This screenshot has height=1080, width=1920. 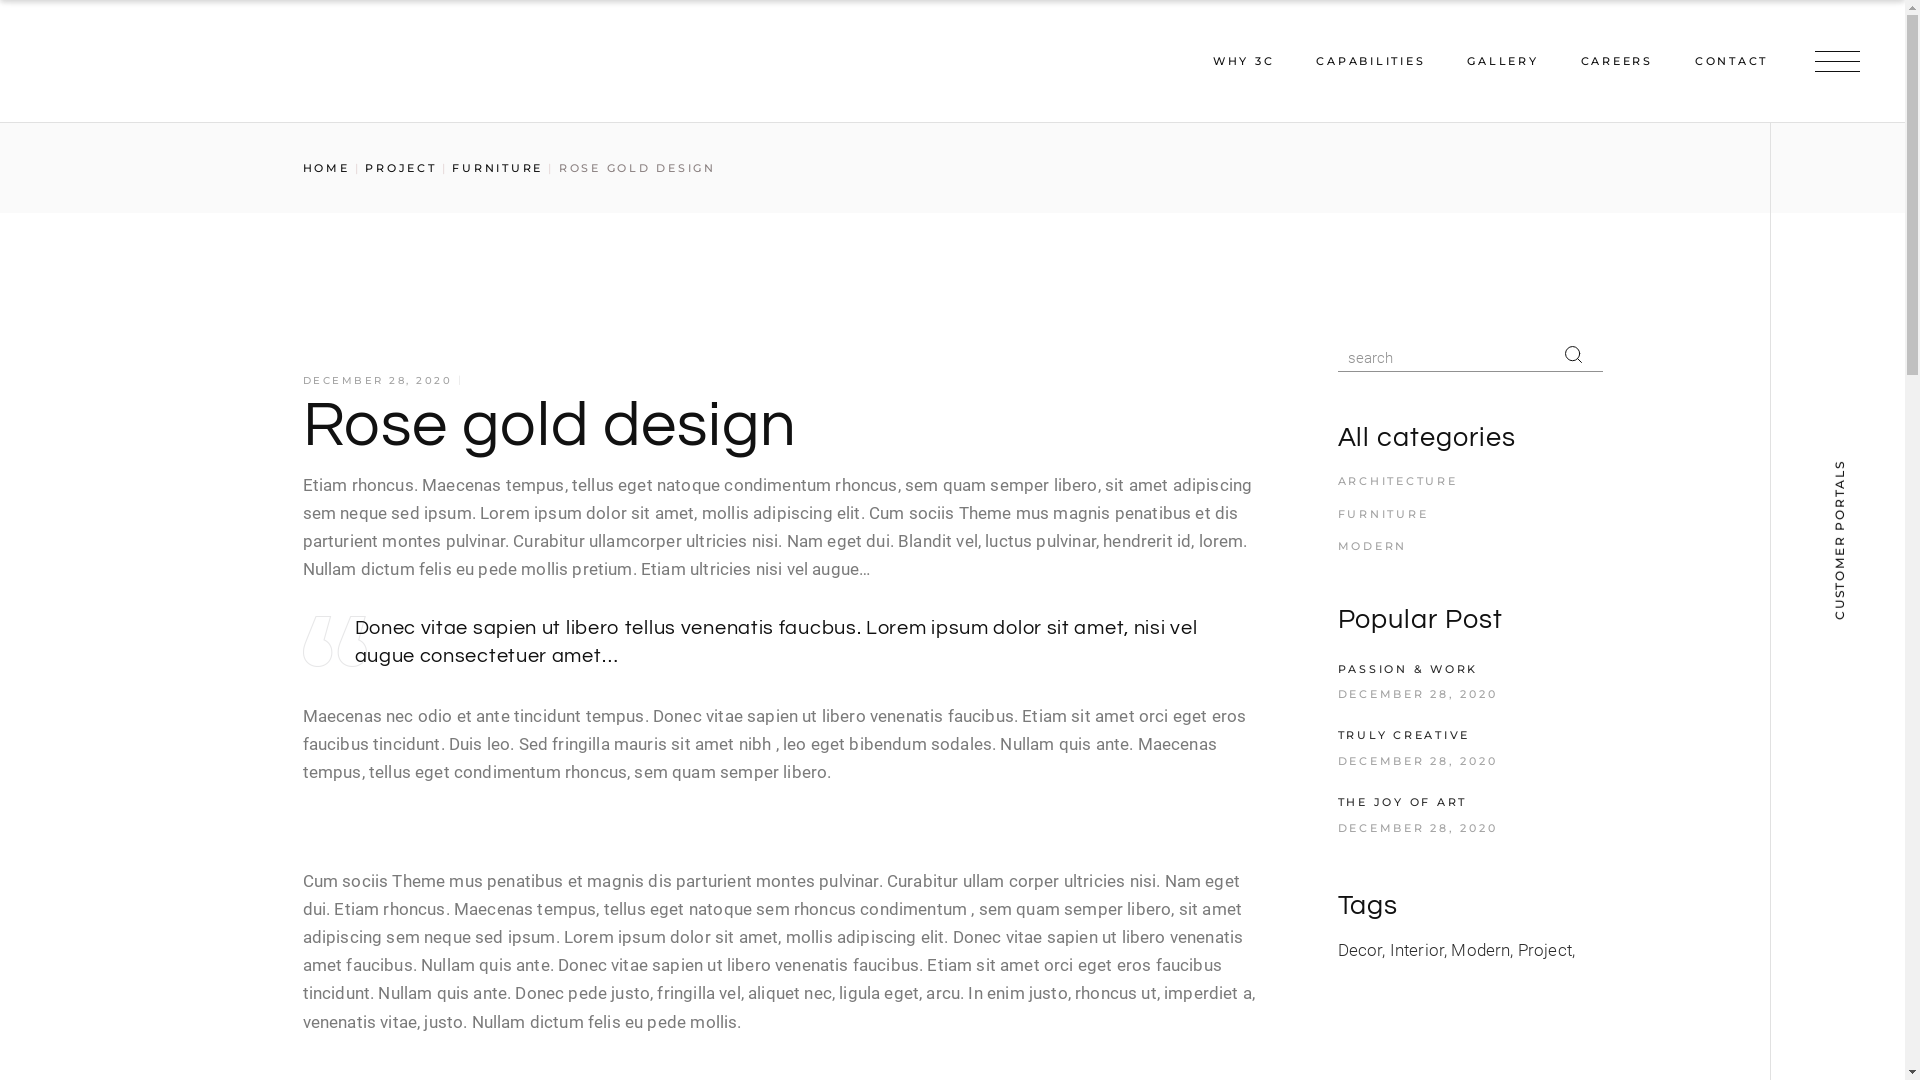 What do you see at coordinates (1362, 950) in the screenshot?
I see `Decor` at bounding box center [1362, 950].